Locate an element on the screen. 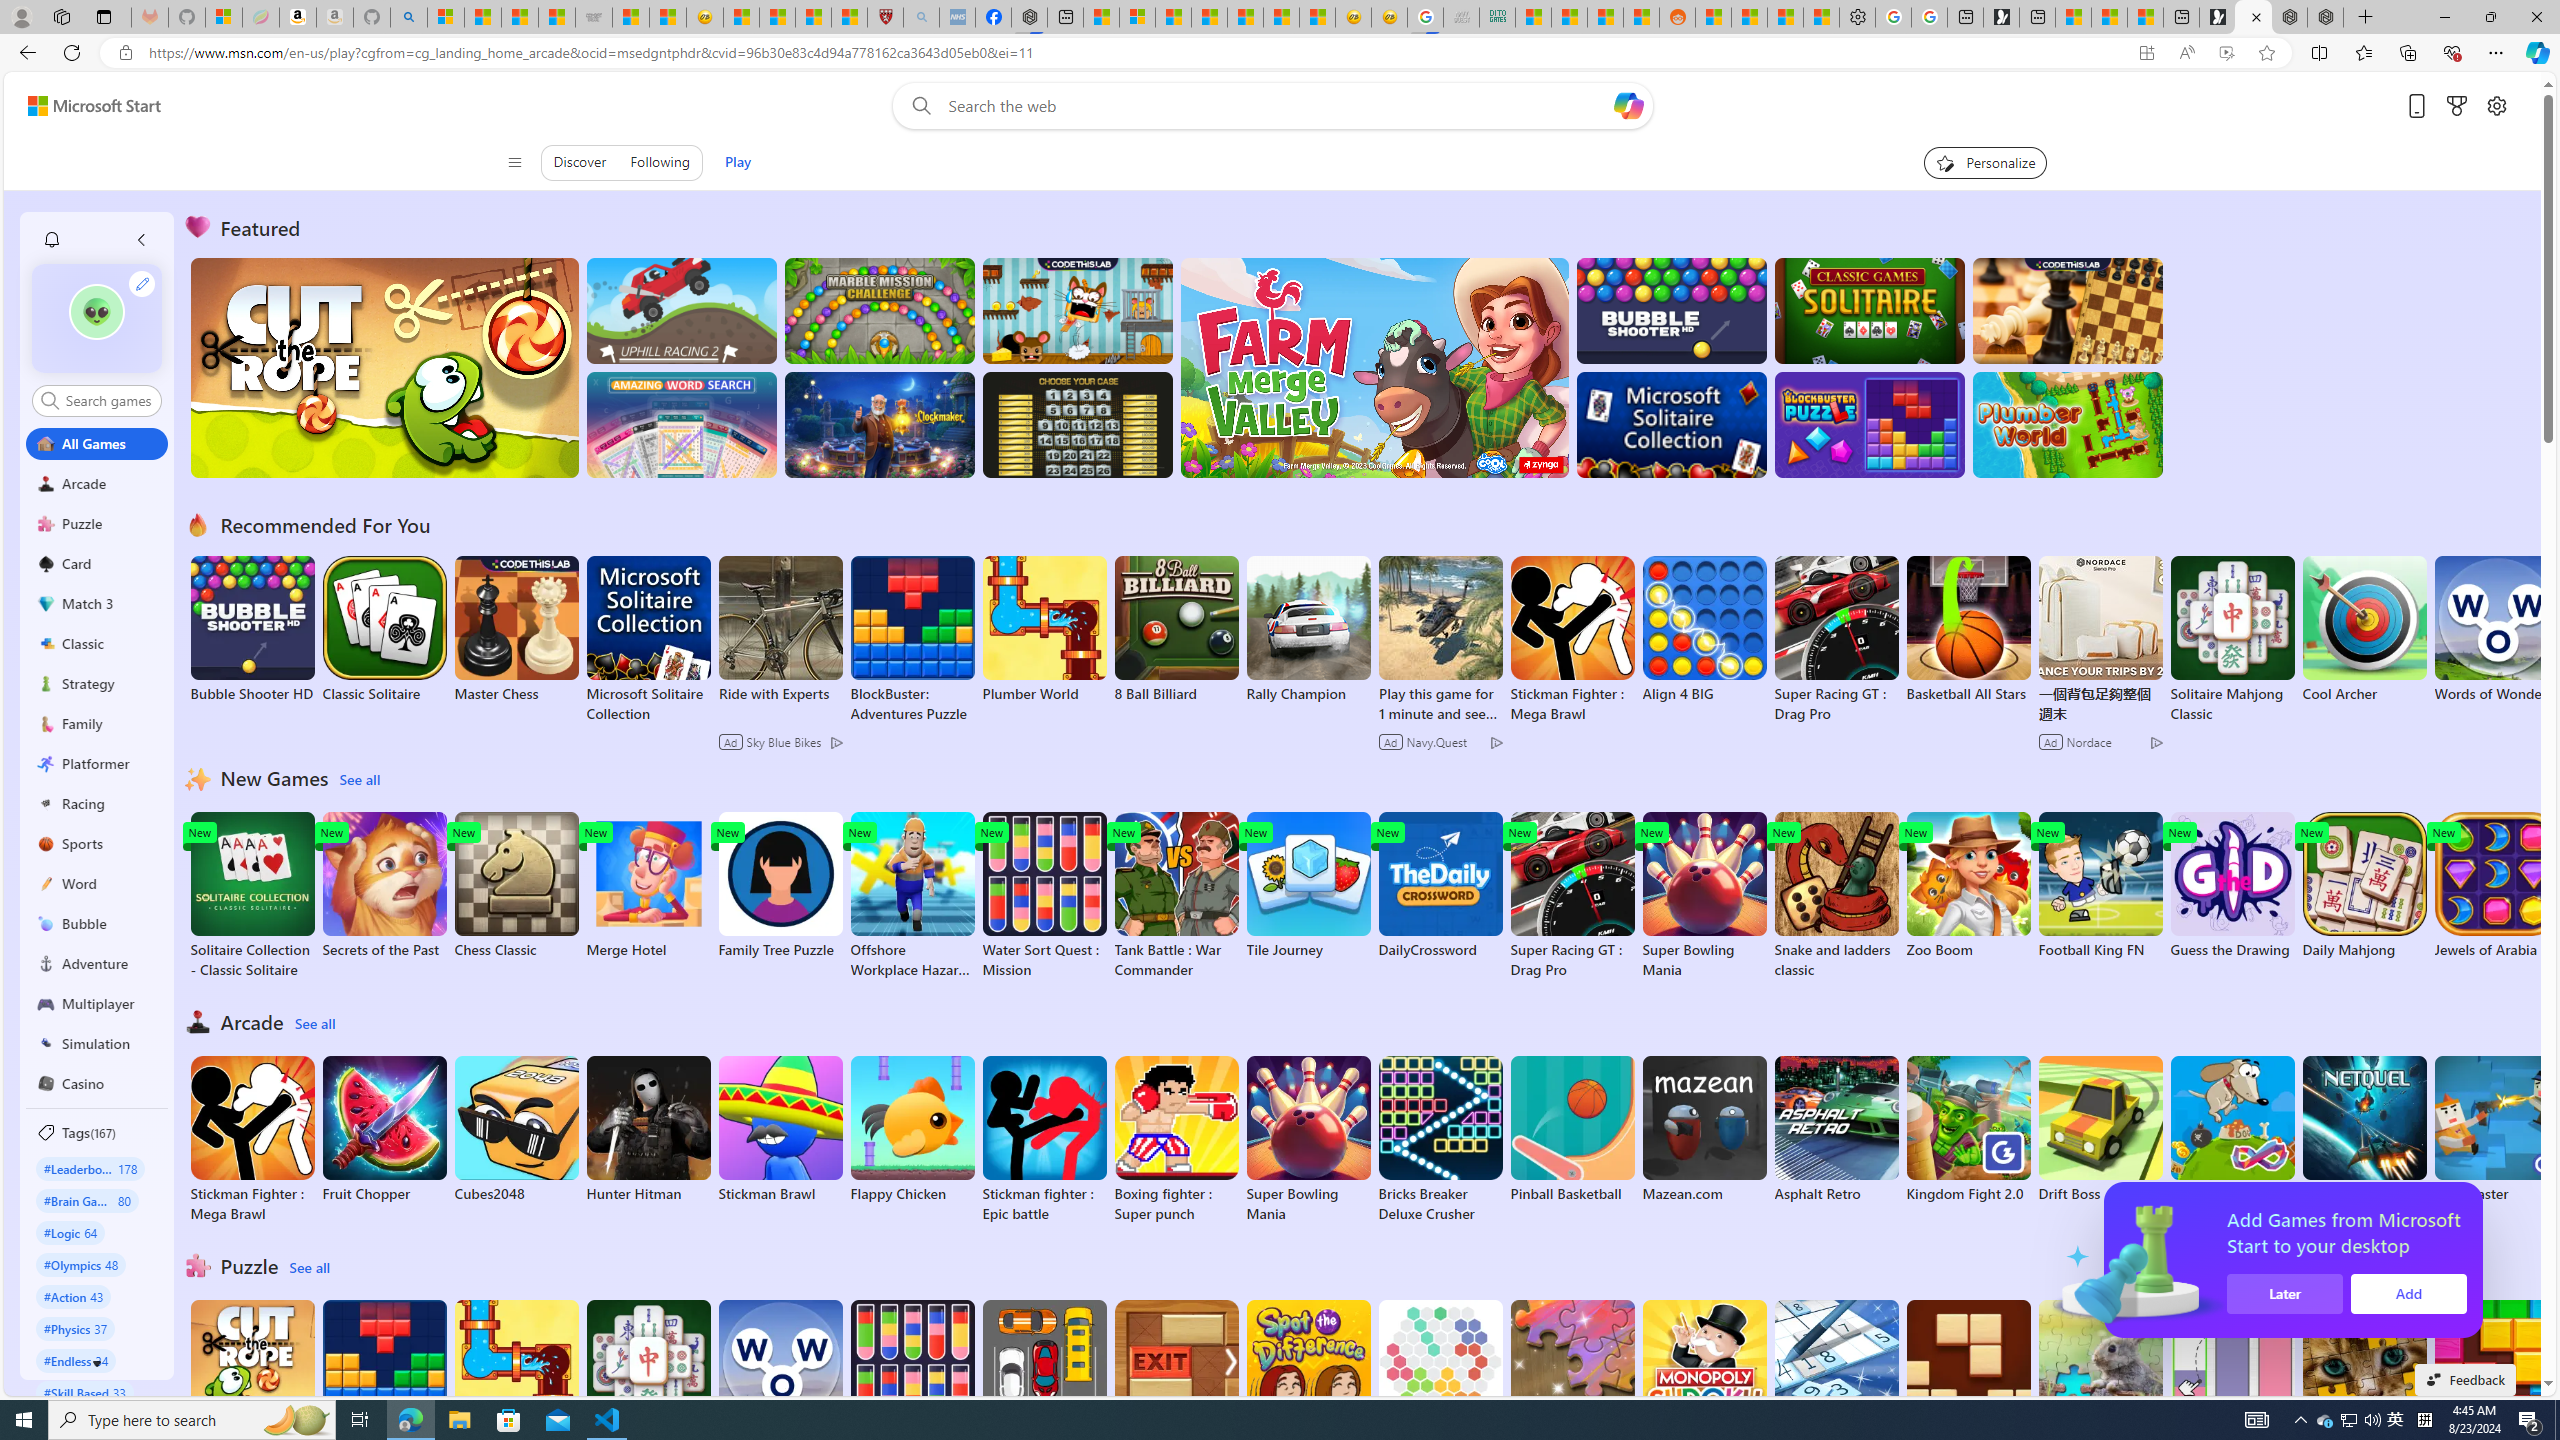 This screenshot has width=2560, height=1440. Super Racing GT : Drag Pro is located at coordinates (1572, 896).